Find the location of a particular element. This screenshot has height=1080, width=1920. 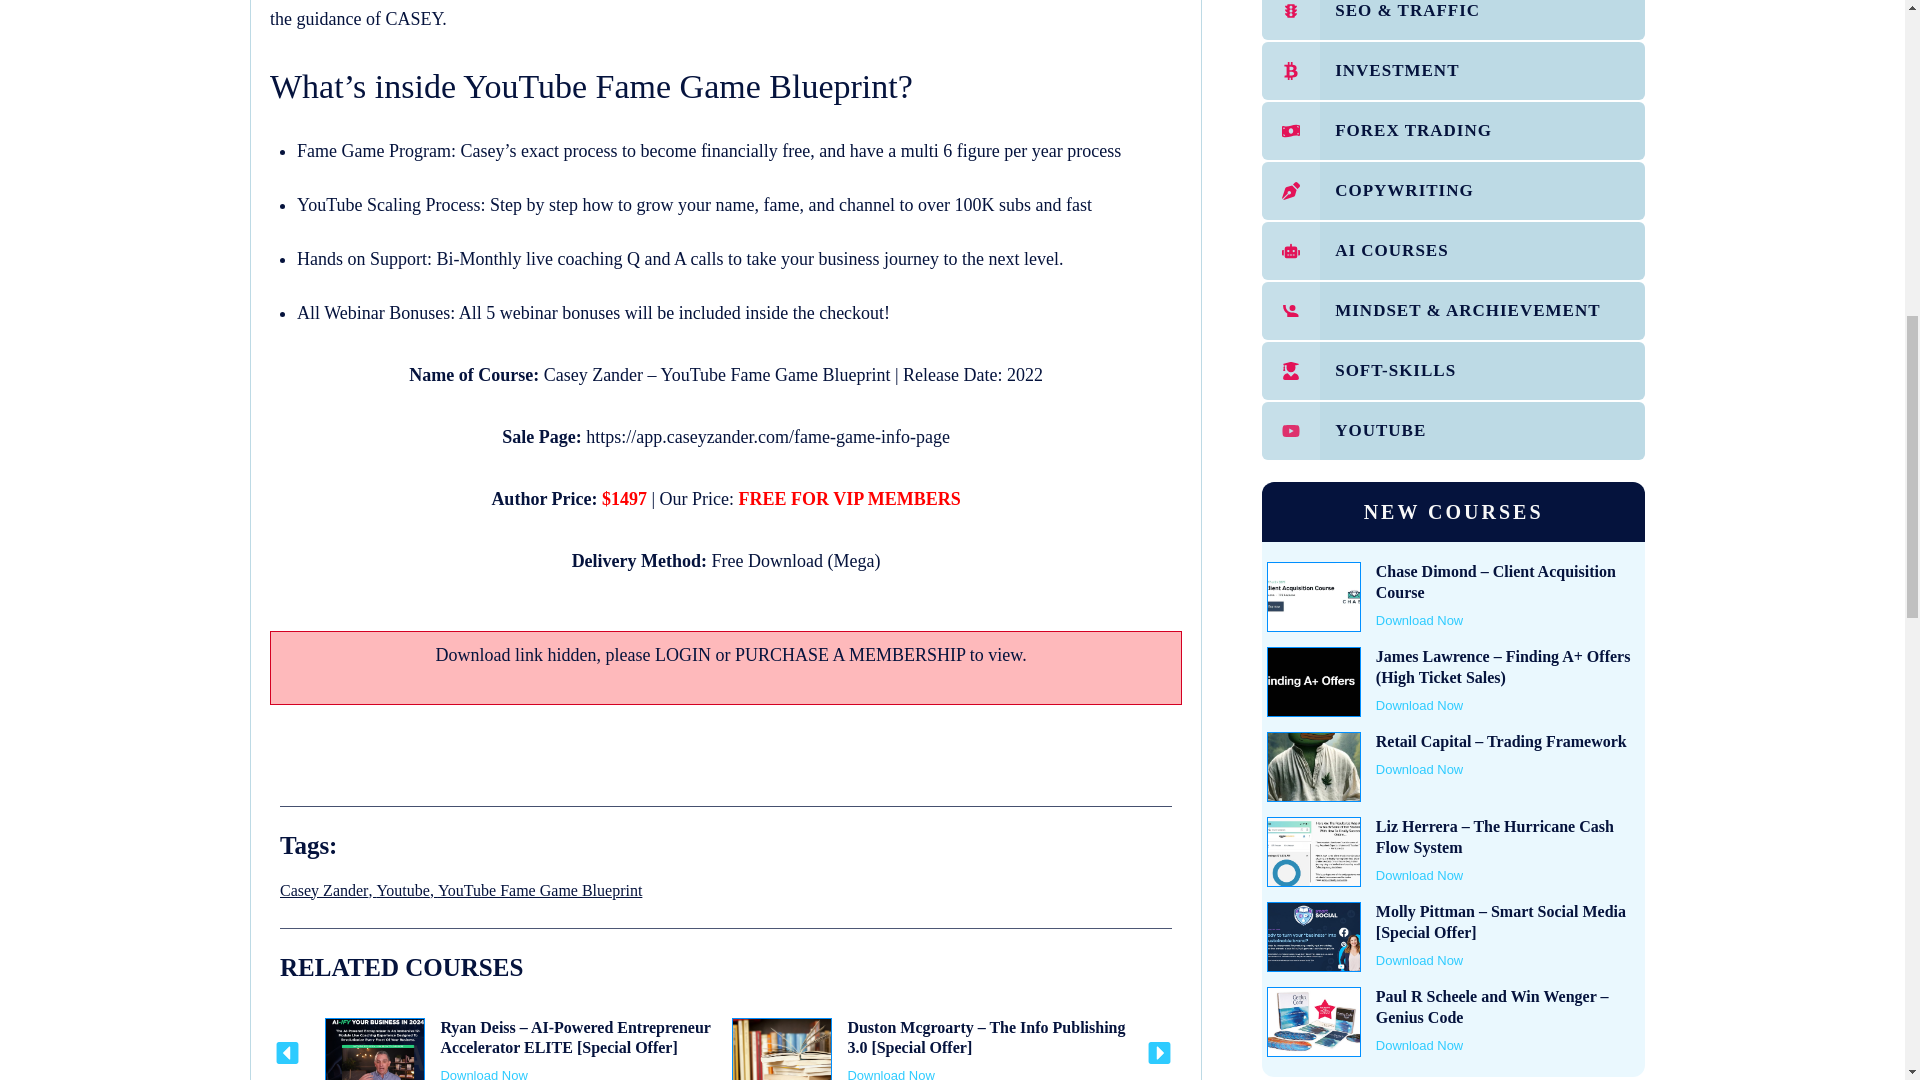

LOGIN is located at coordinates (682, 654).